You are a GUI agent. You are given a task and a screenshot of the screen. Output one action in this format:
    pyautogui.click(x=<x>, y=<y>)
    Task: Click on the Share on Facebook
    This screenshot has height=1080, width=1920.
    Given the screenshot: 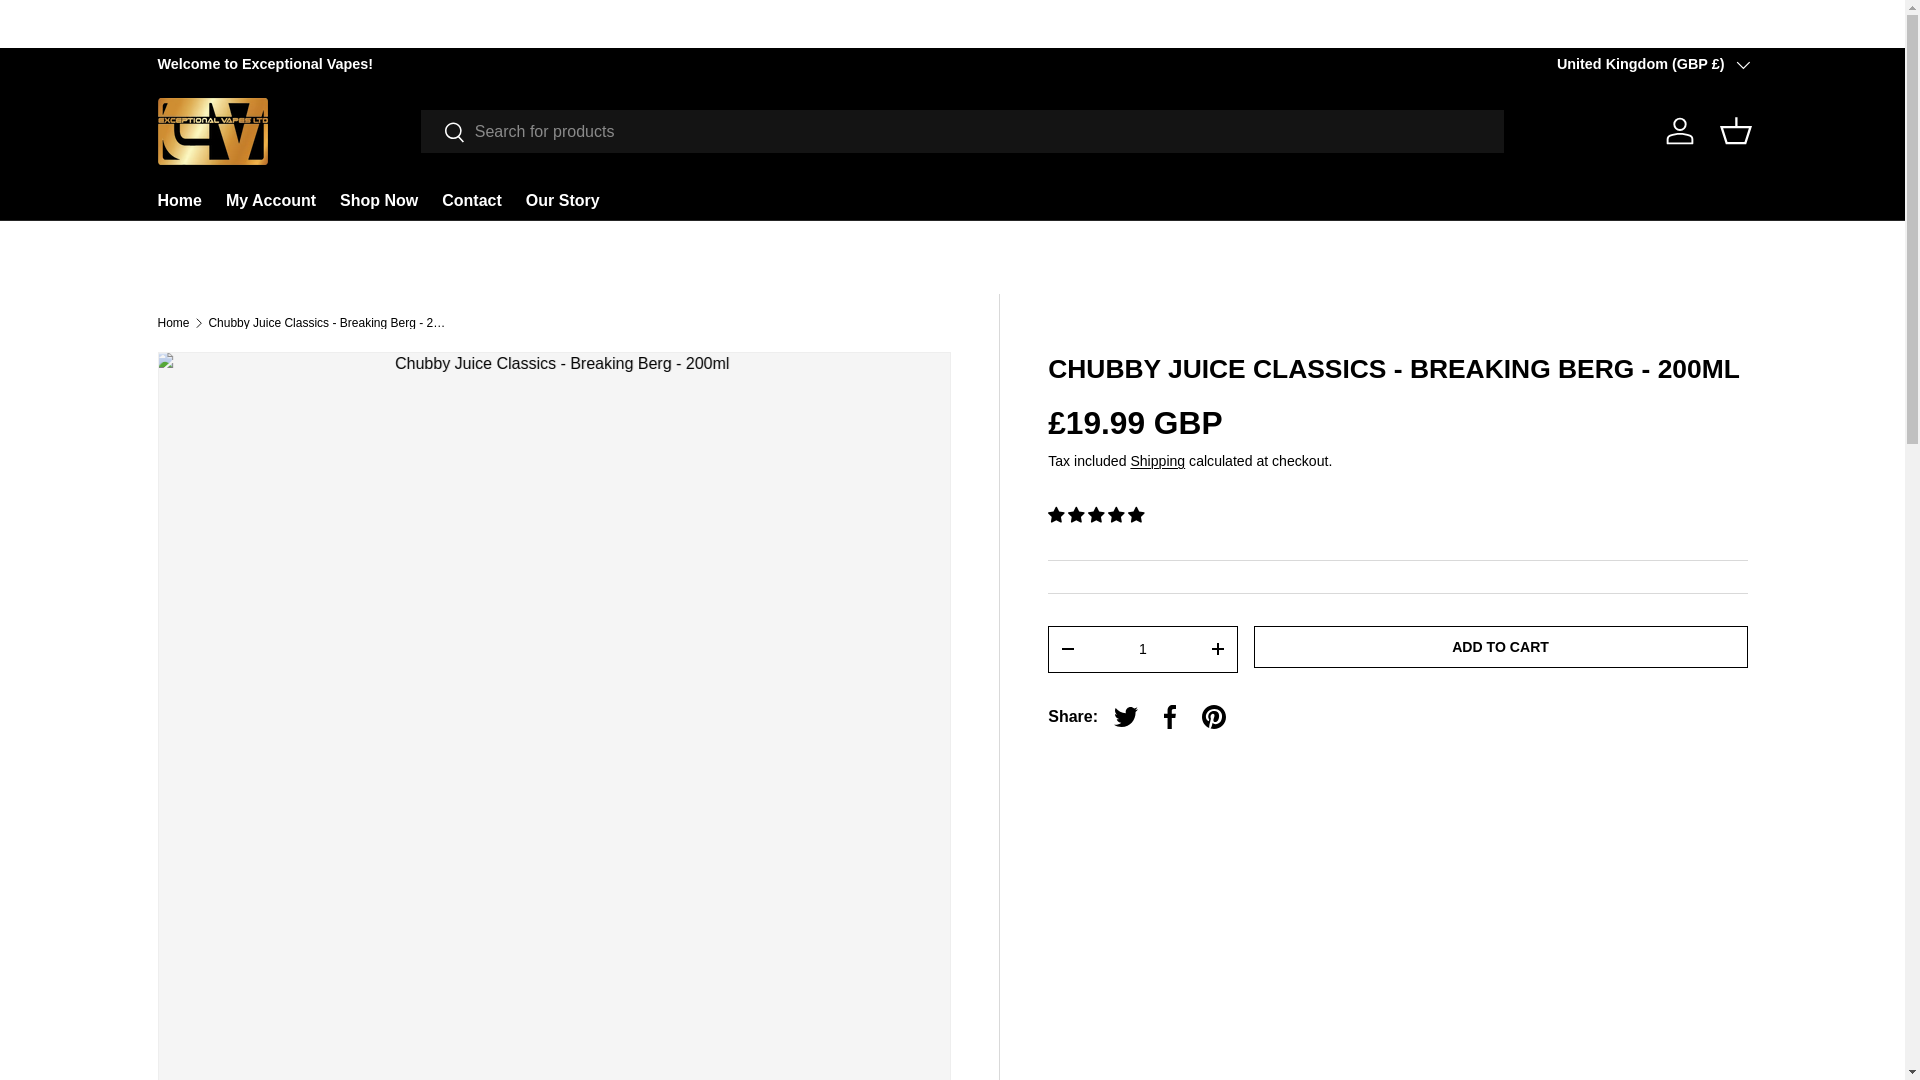 What is the action you would take?
    pyautogui.click(x=1170, y=716)
    